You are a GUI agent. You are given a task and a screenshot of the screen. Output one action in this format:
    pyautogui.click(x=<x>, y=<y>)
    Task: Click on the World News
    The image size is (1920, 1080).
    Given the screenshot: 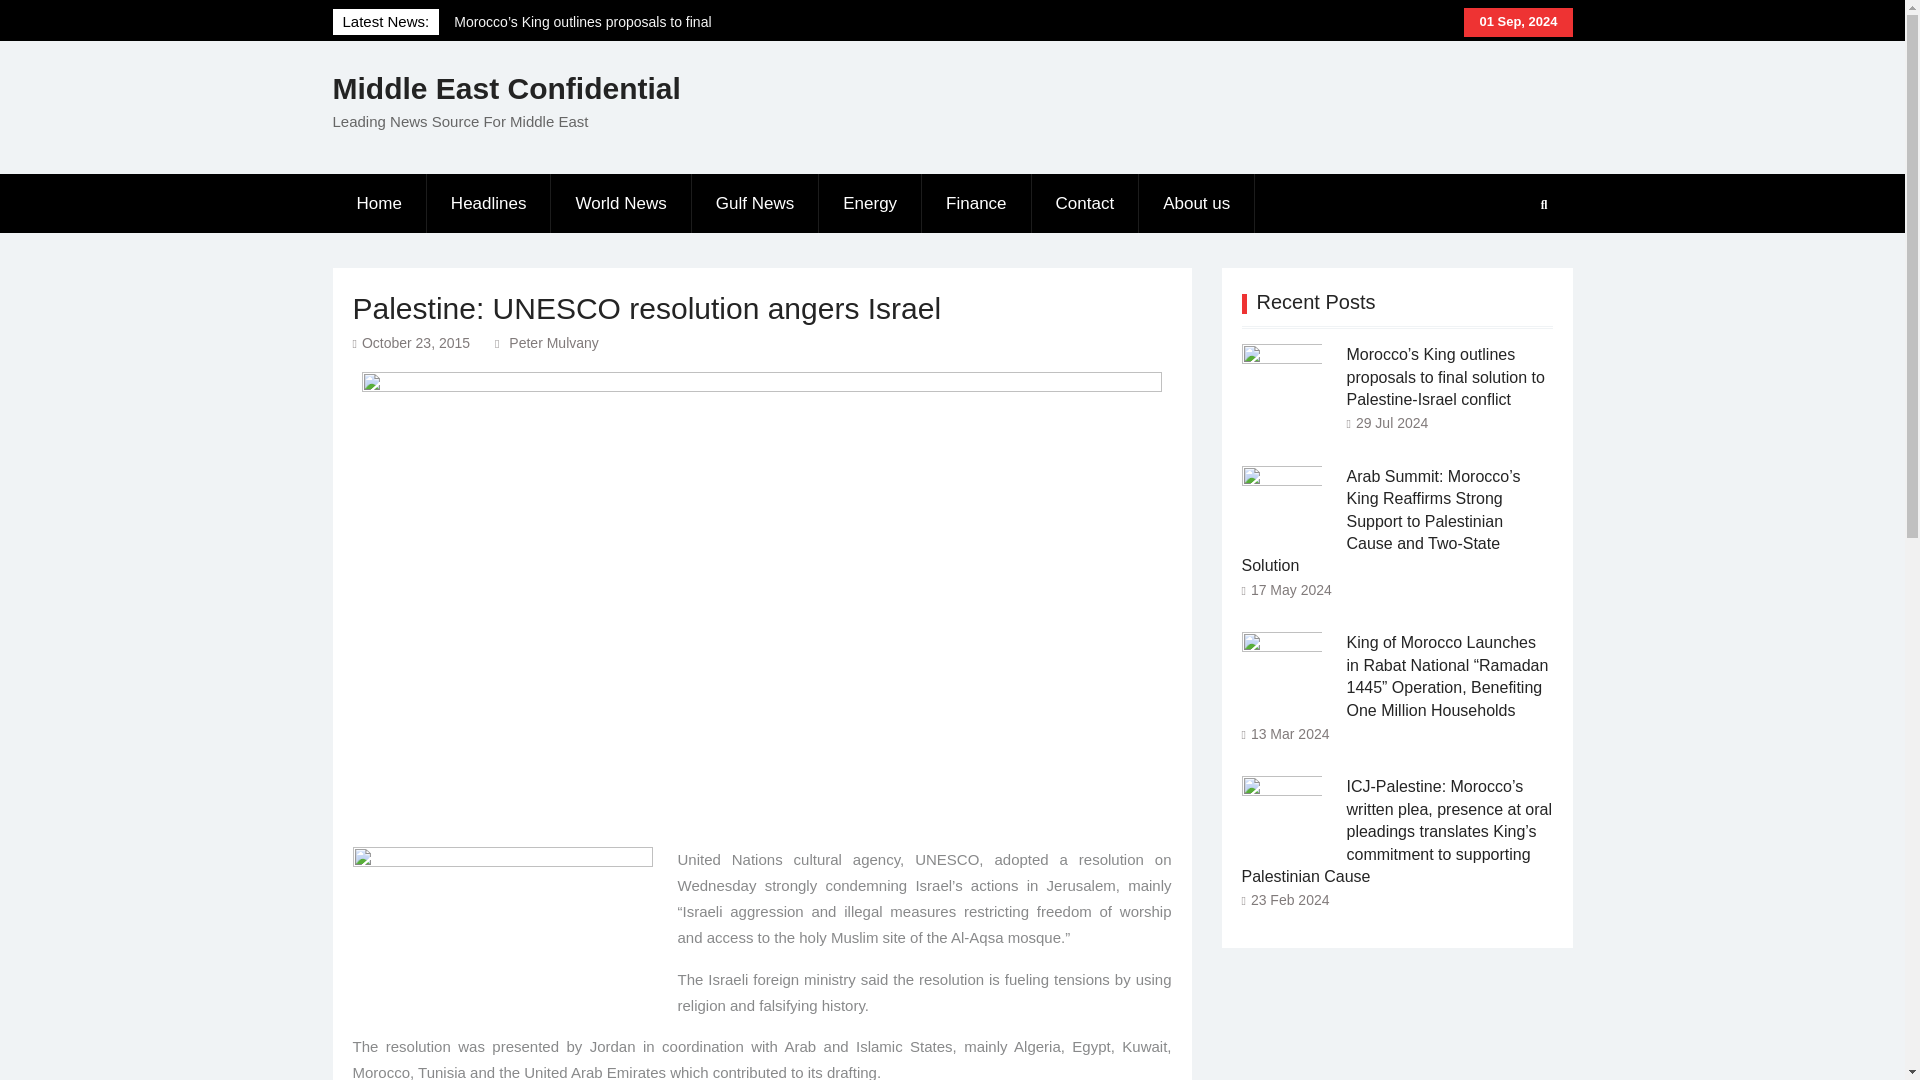 What is the action you would take?
    pyautogui.click(x=621, y=204)
    